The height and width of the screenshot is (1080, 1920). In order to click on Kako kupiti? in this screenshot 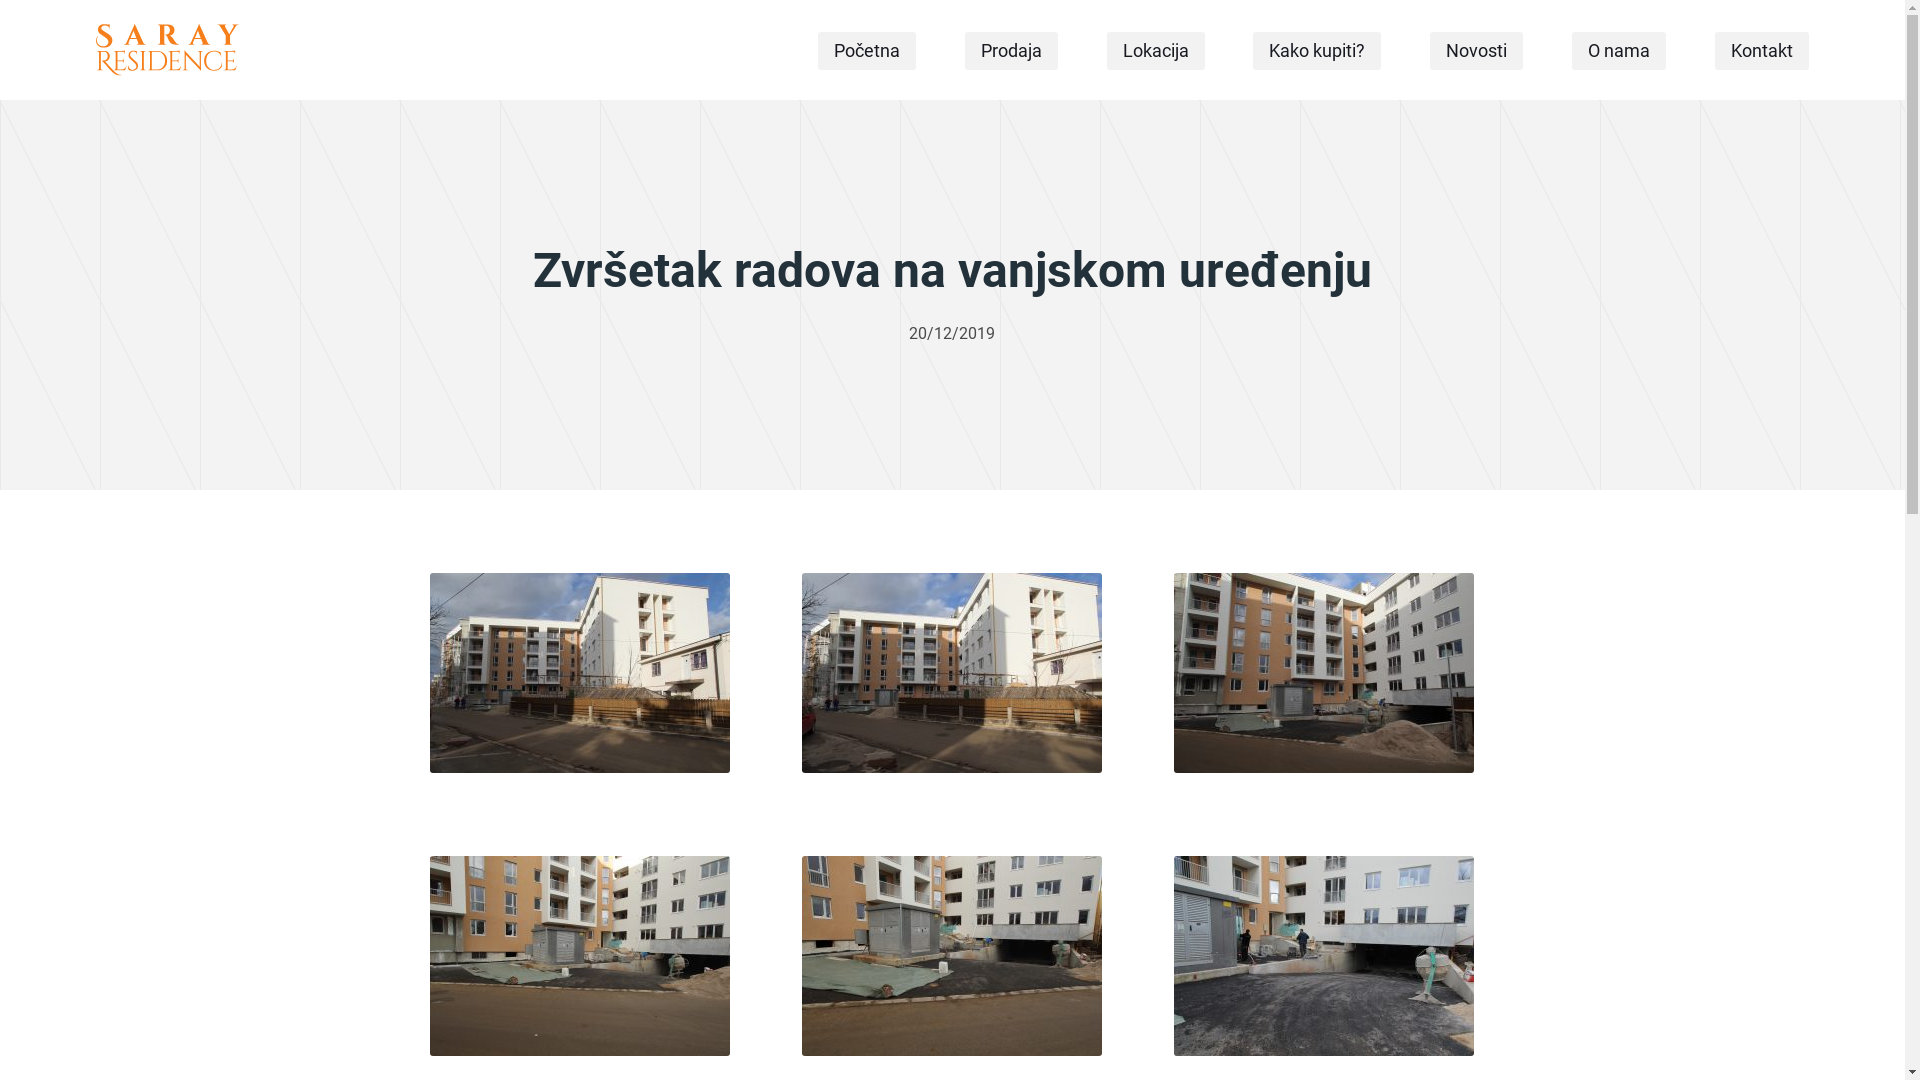, I will do `click(1317, 51)`.